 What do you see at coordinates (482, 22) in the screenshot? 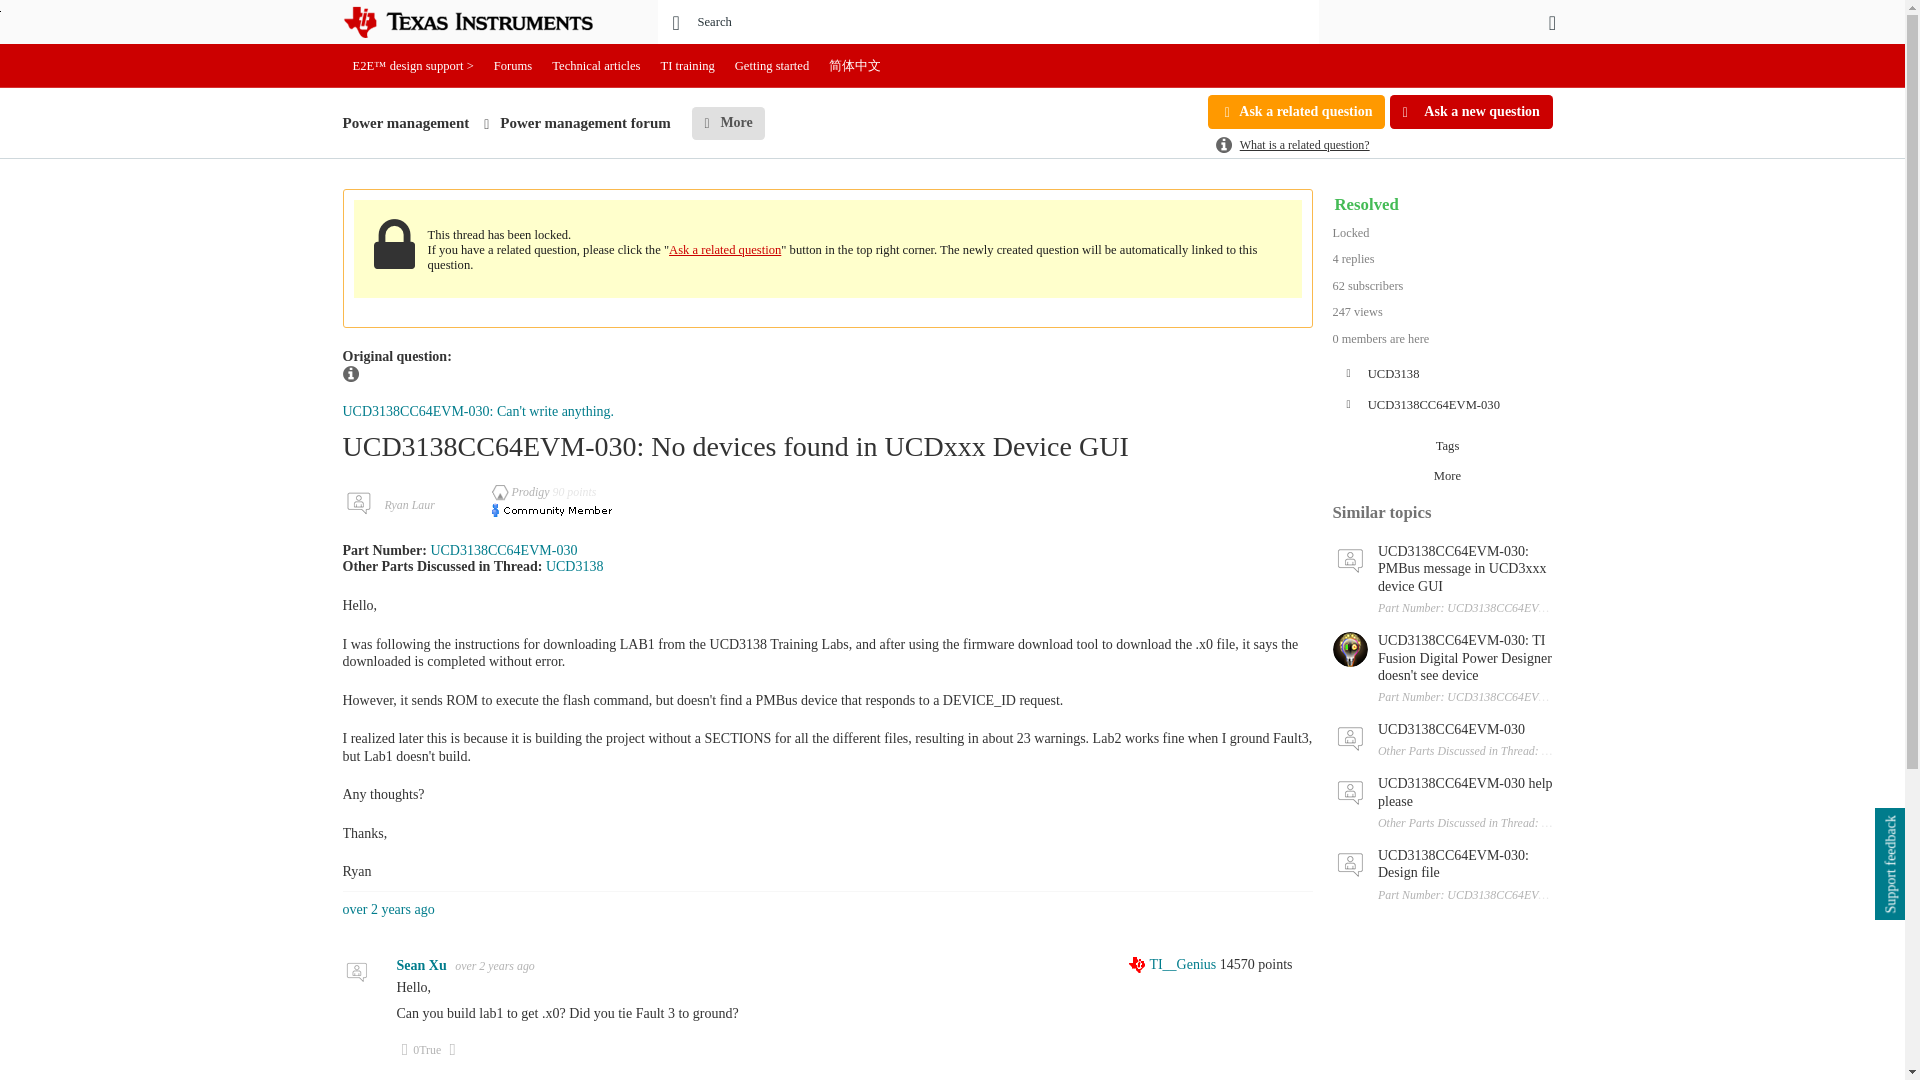
I see `Home` at bounding box center [482, 22].